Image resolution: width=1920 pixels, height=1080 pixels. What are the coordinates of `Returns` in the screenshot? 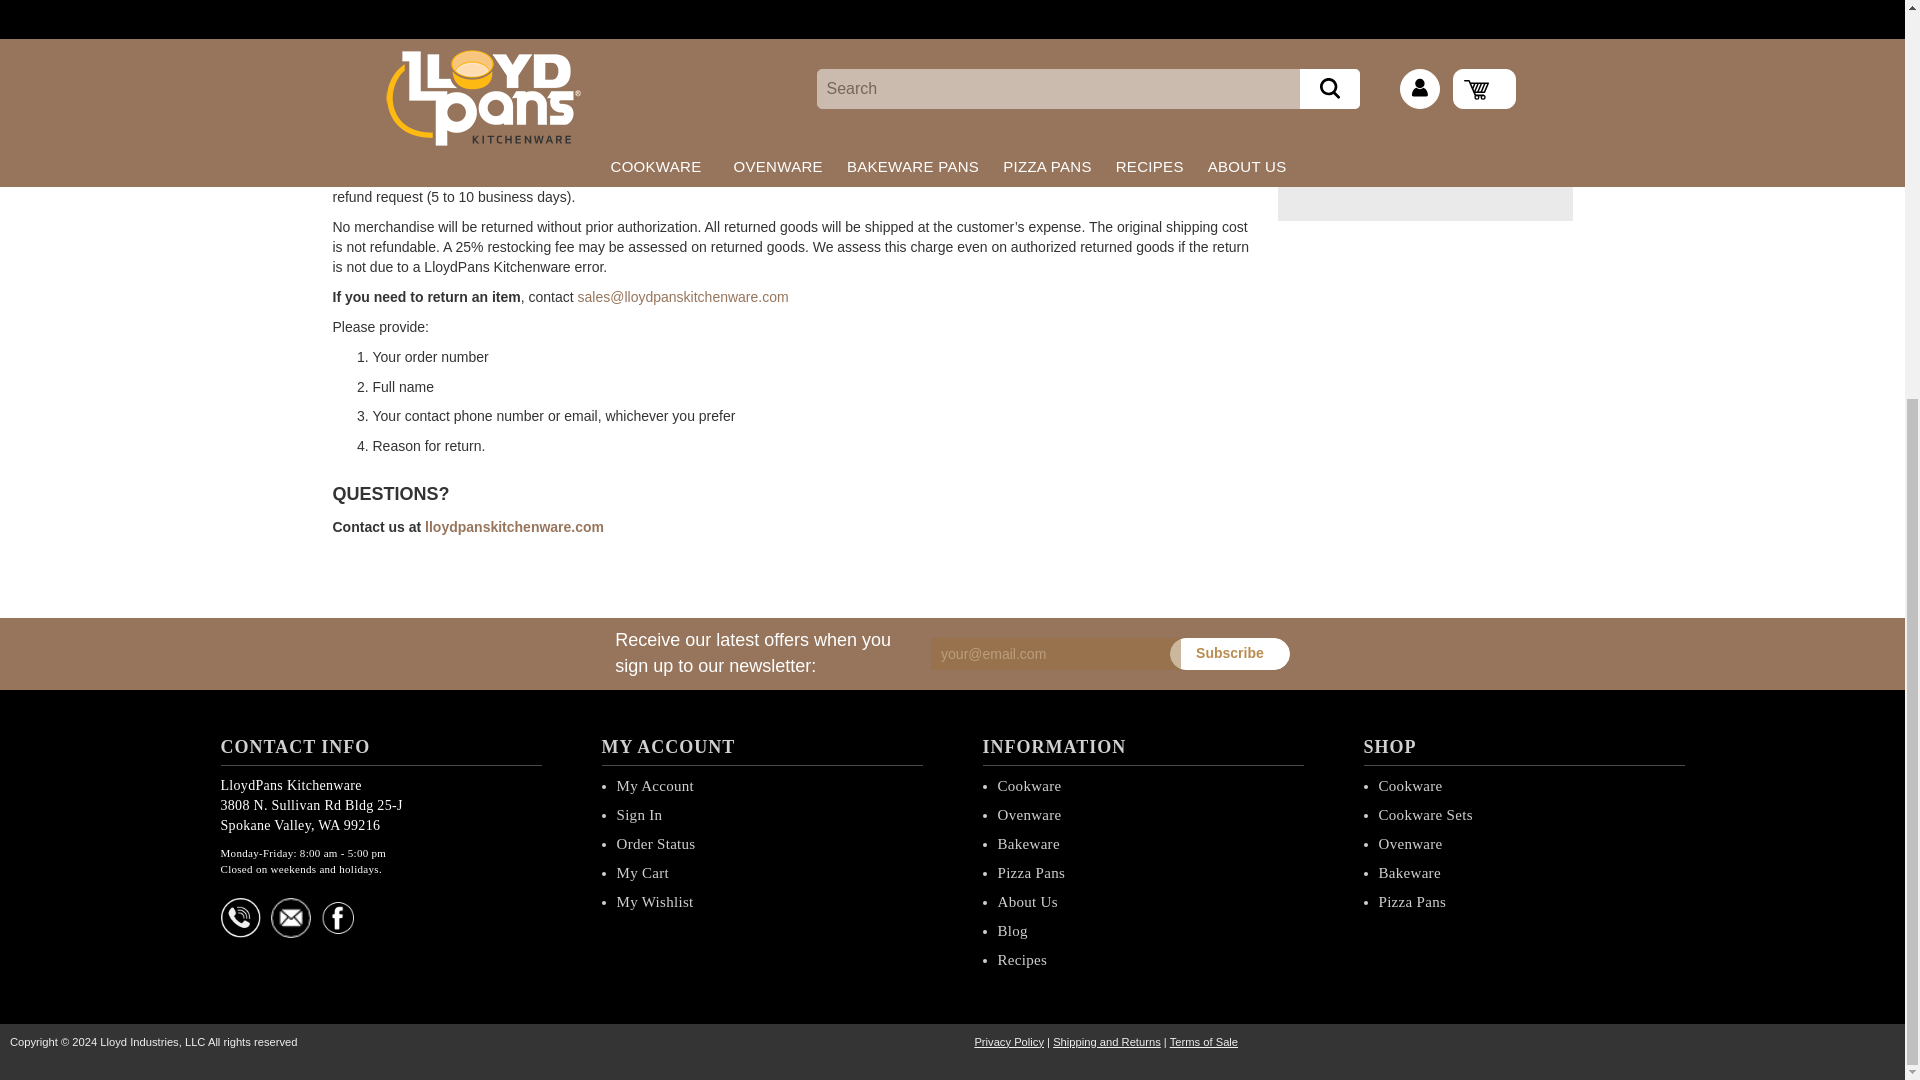 It's located at (683, 296).